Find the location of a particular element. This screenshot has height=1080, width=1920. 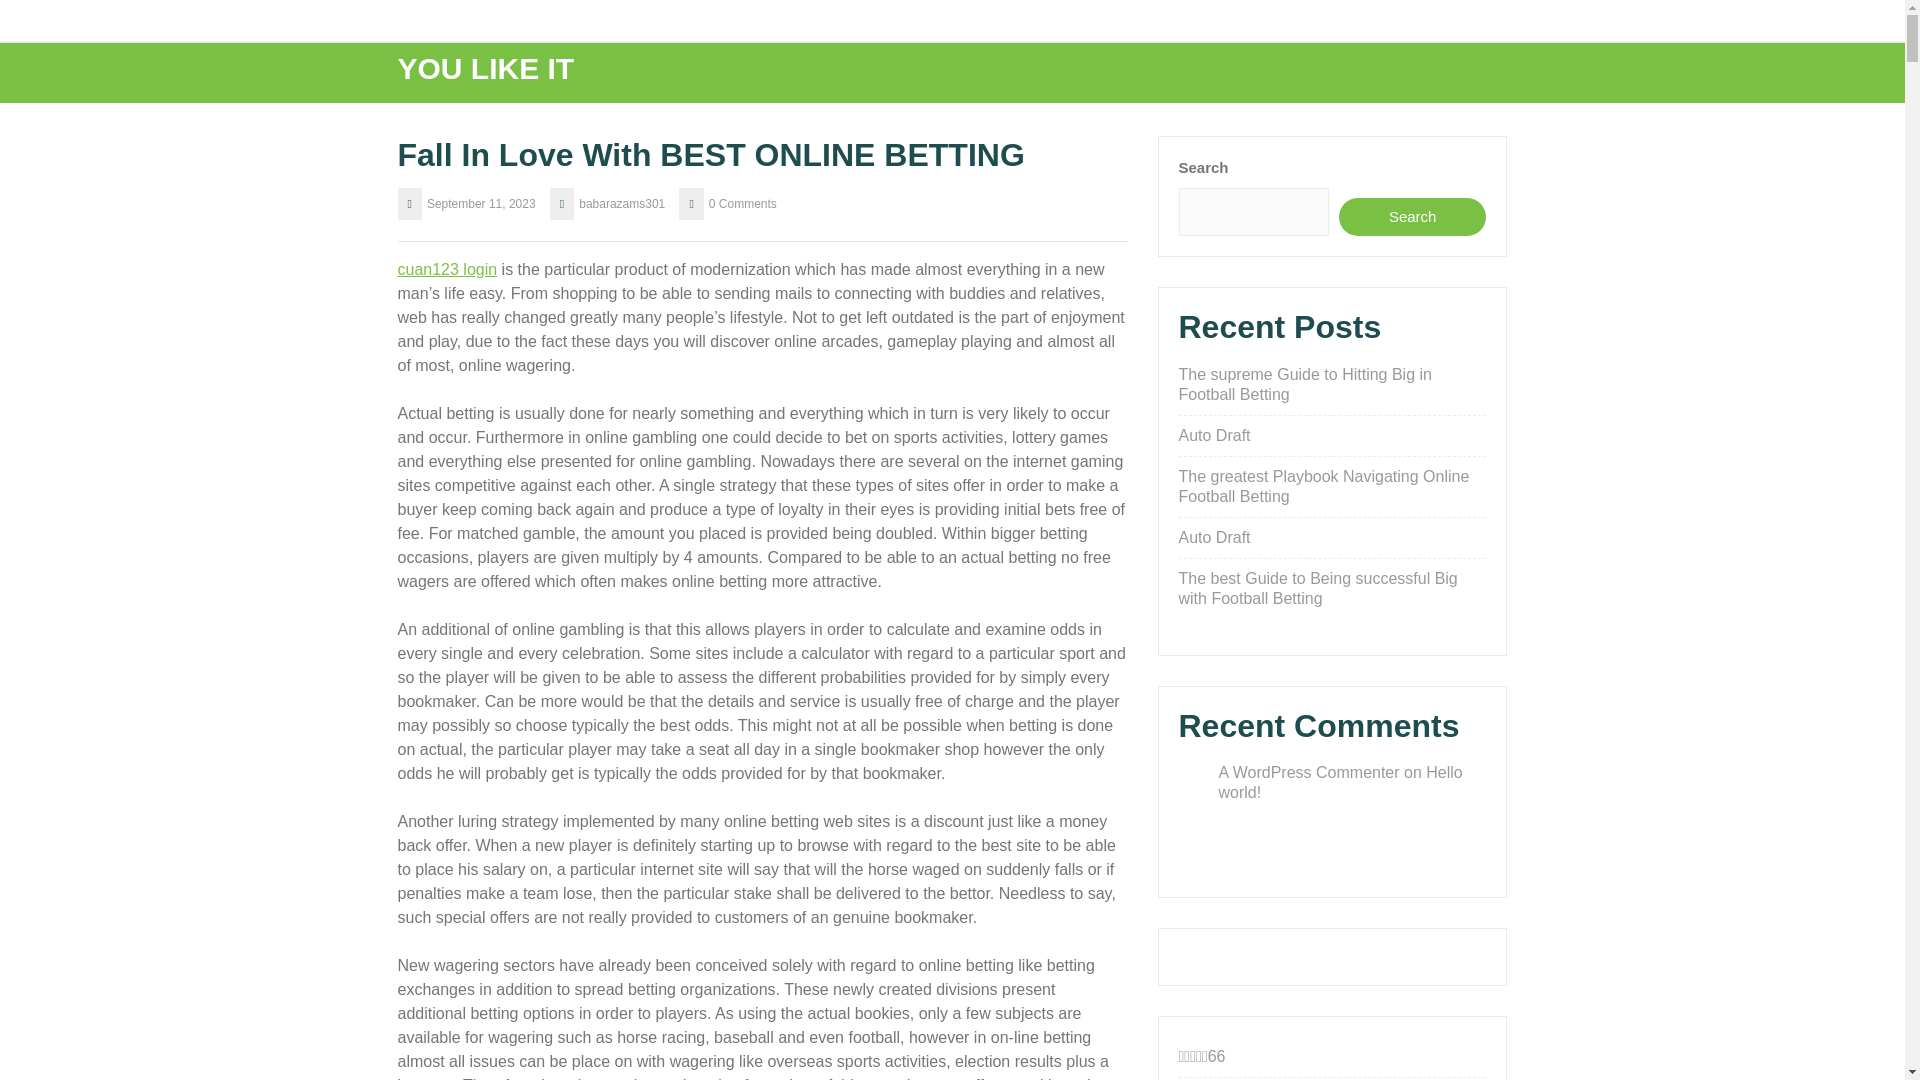

Auto Draft is located at coordinates (1214, 434).